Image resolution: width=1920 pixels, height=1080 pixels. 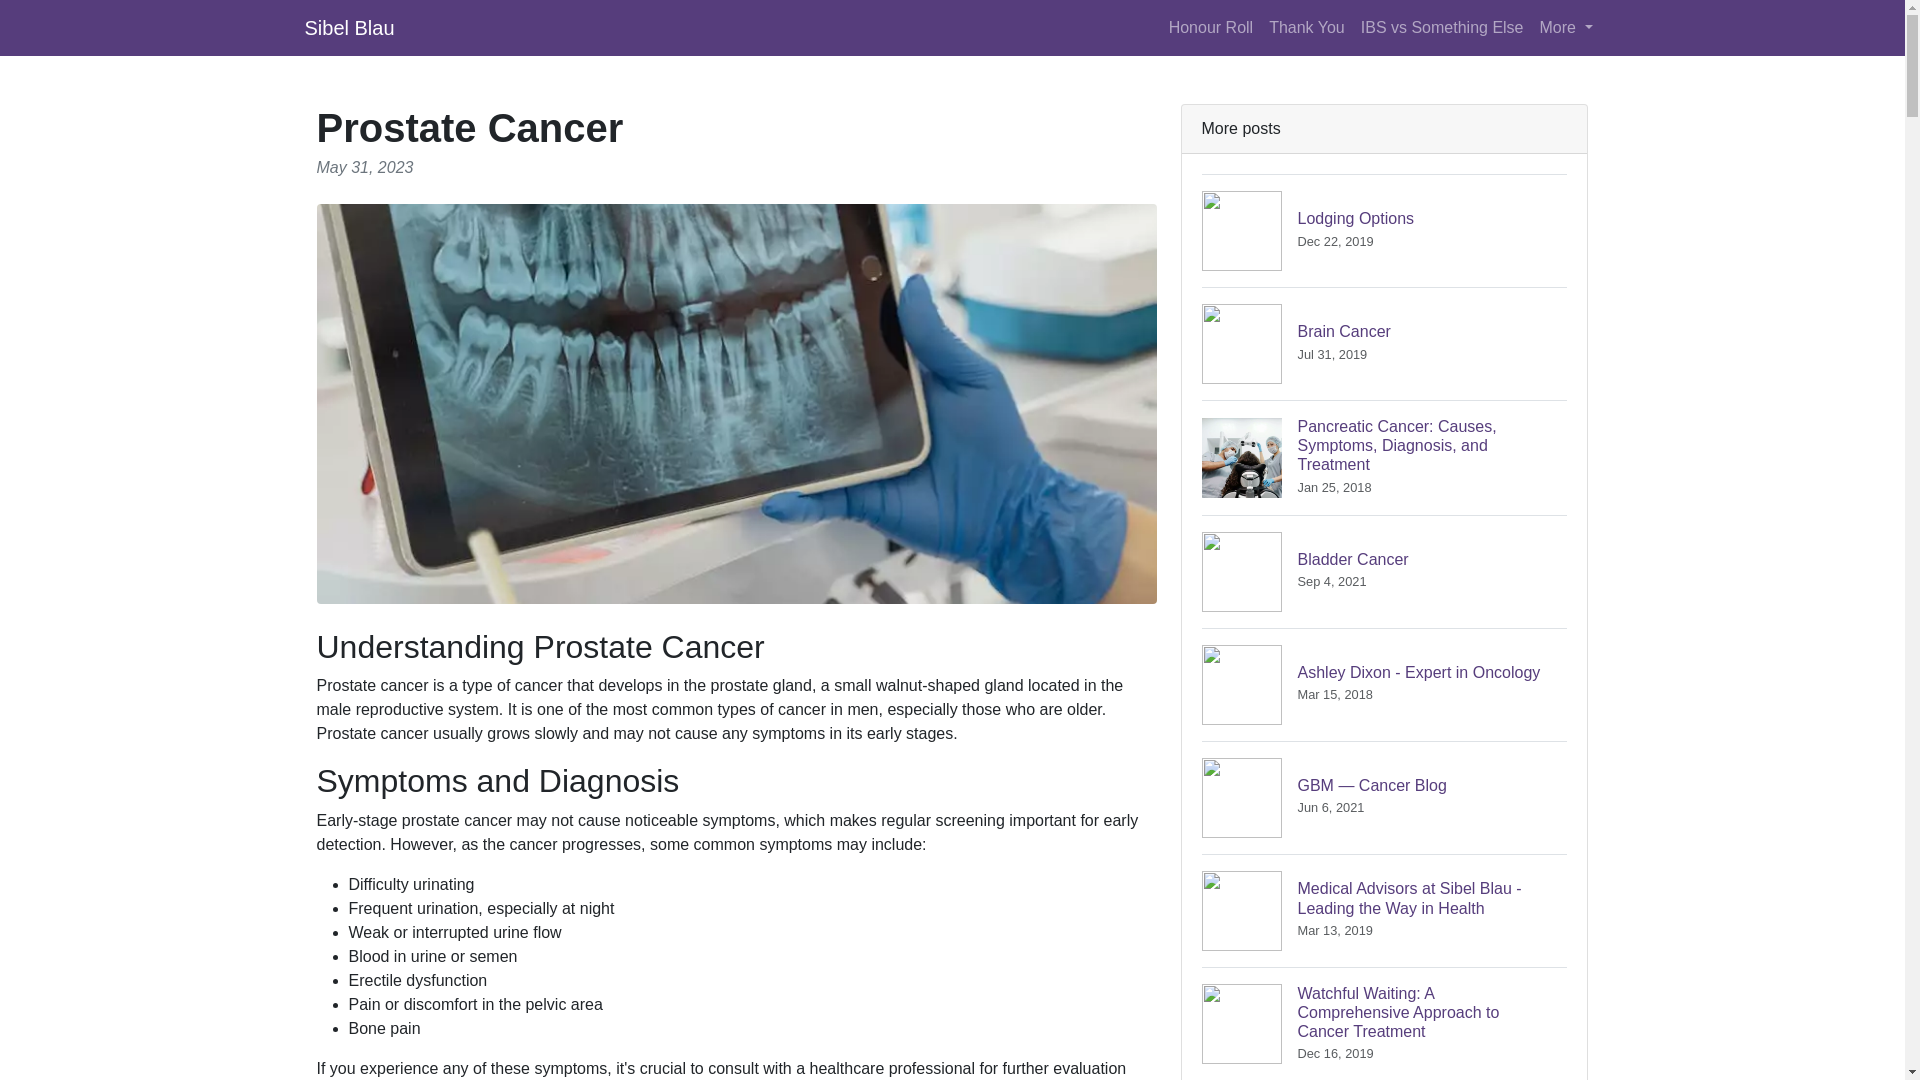 I want to click on Thank You, so click(x=1384, y=571).